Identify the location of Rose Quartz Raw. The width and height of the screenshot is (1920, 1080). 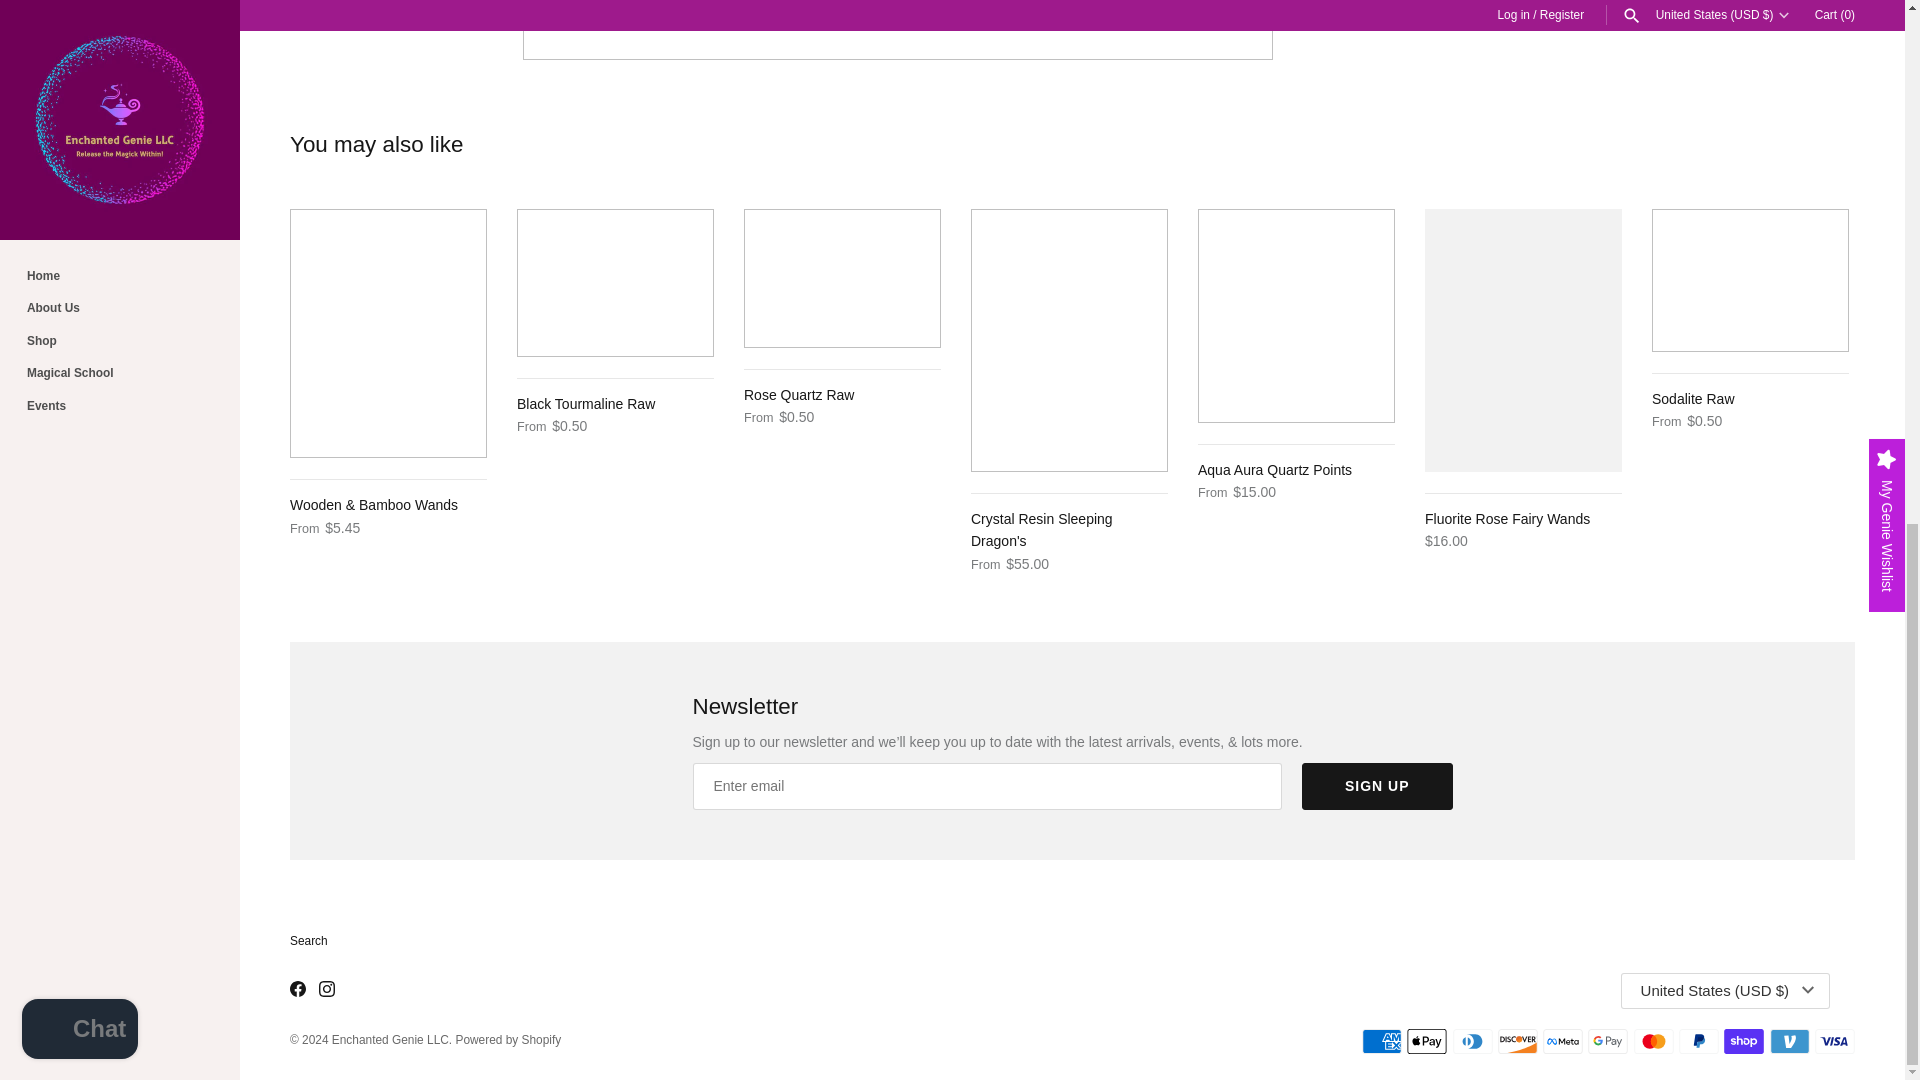
(842, 278).